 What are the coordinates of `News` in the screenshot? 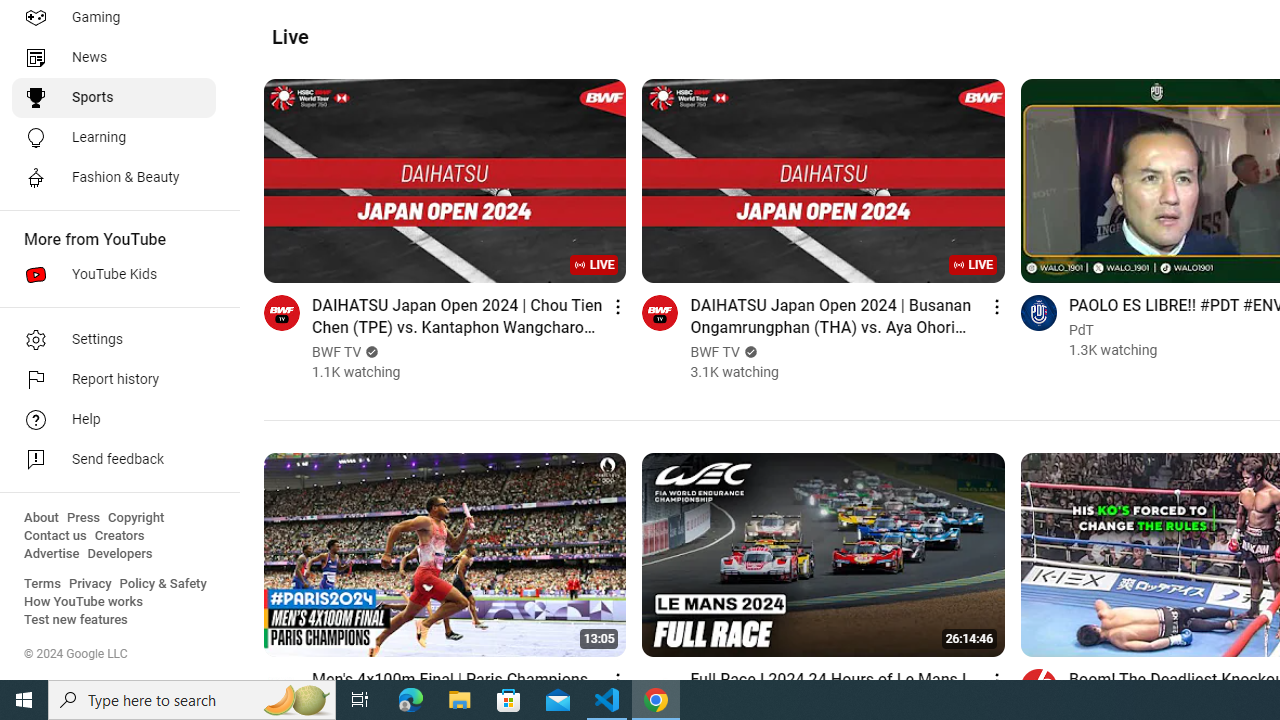 It's located at (114, 58).